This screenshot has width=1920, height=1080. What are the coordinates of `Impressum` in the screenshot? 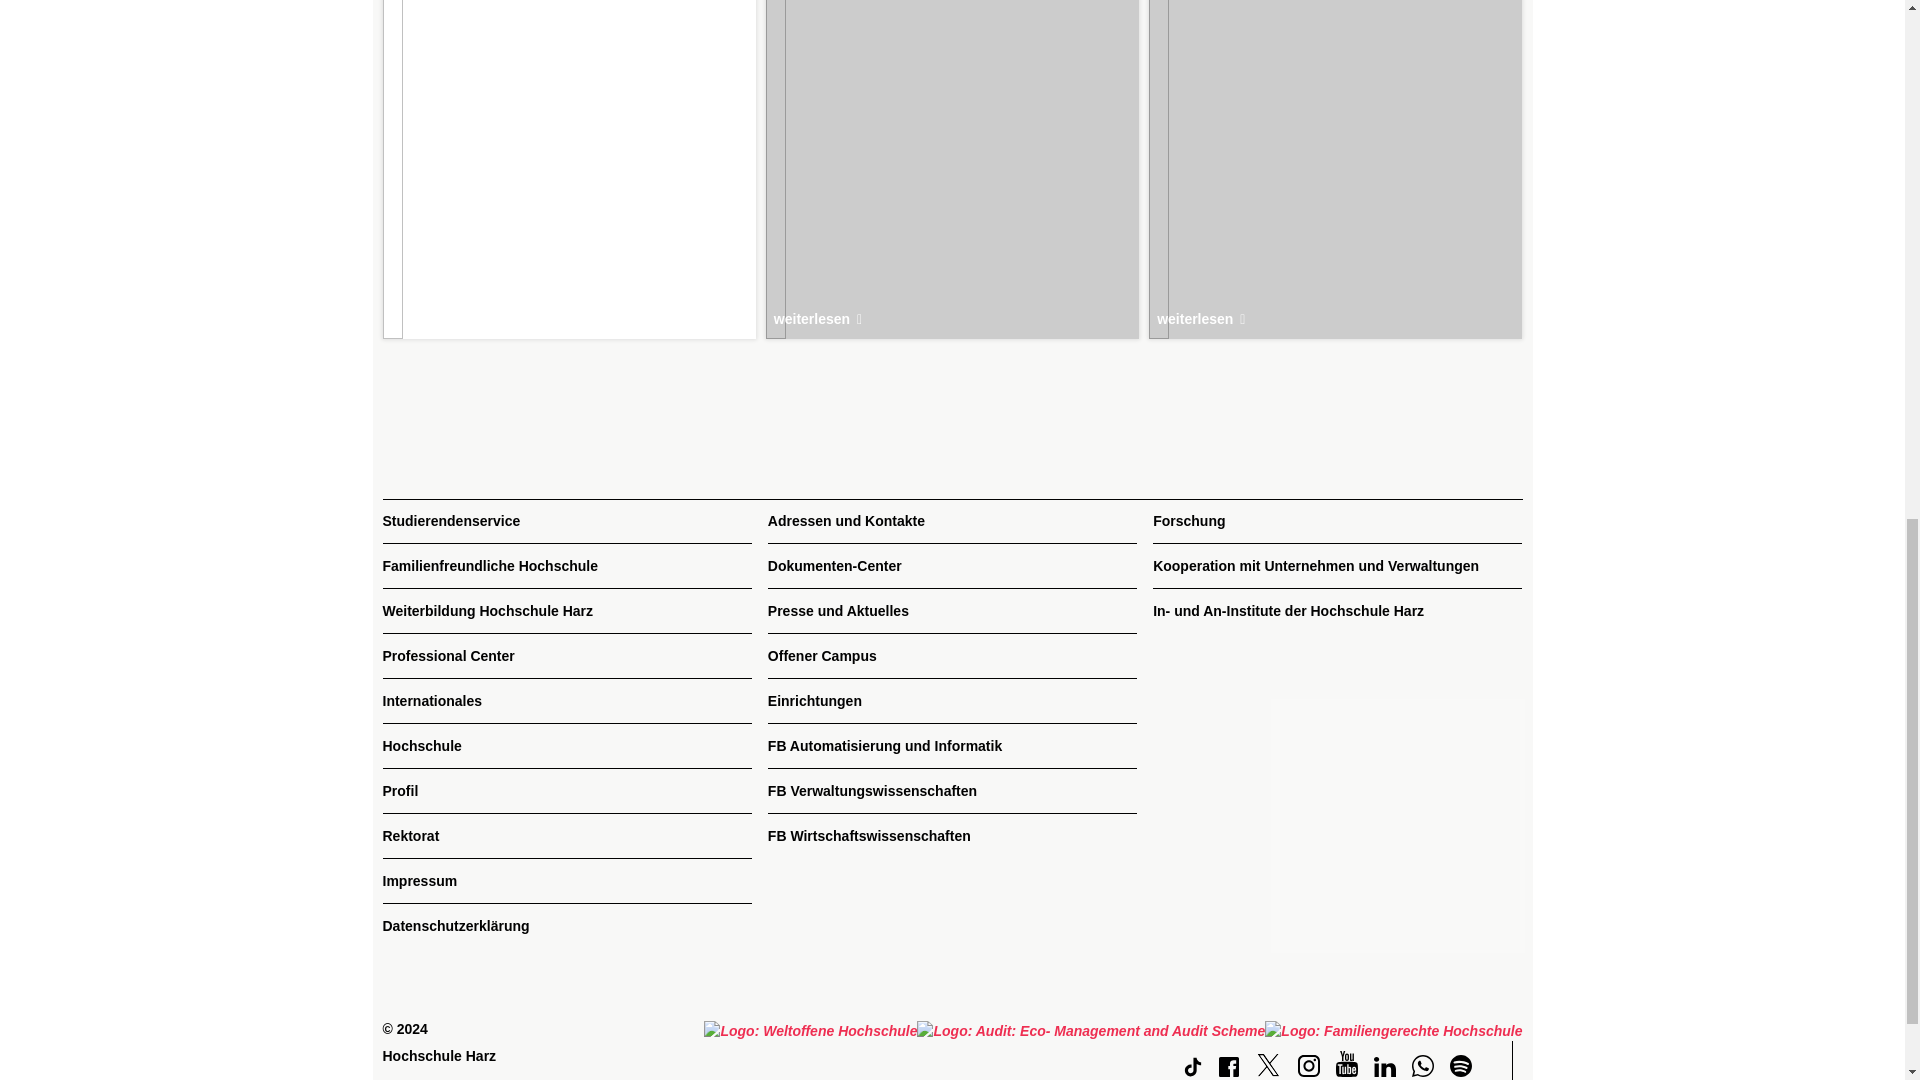 It's located at (566, 880).